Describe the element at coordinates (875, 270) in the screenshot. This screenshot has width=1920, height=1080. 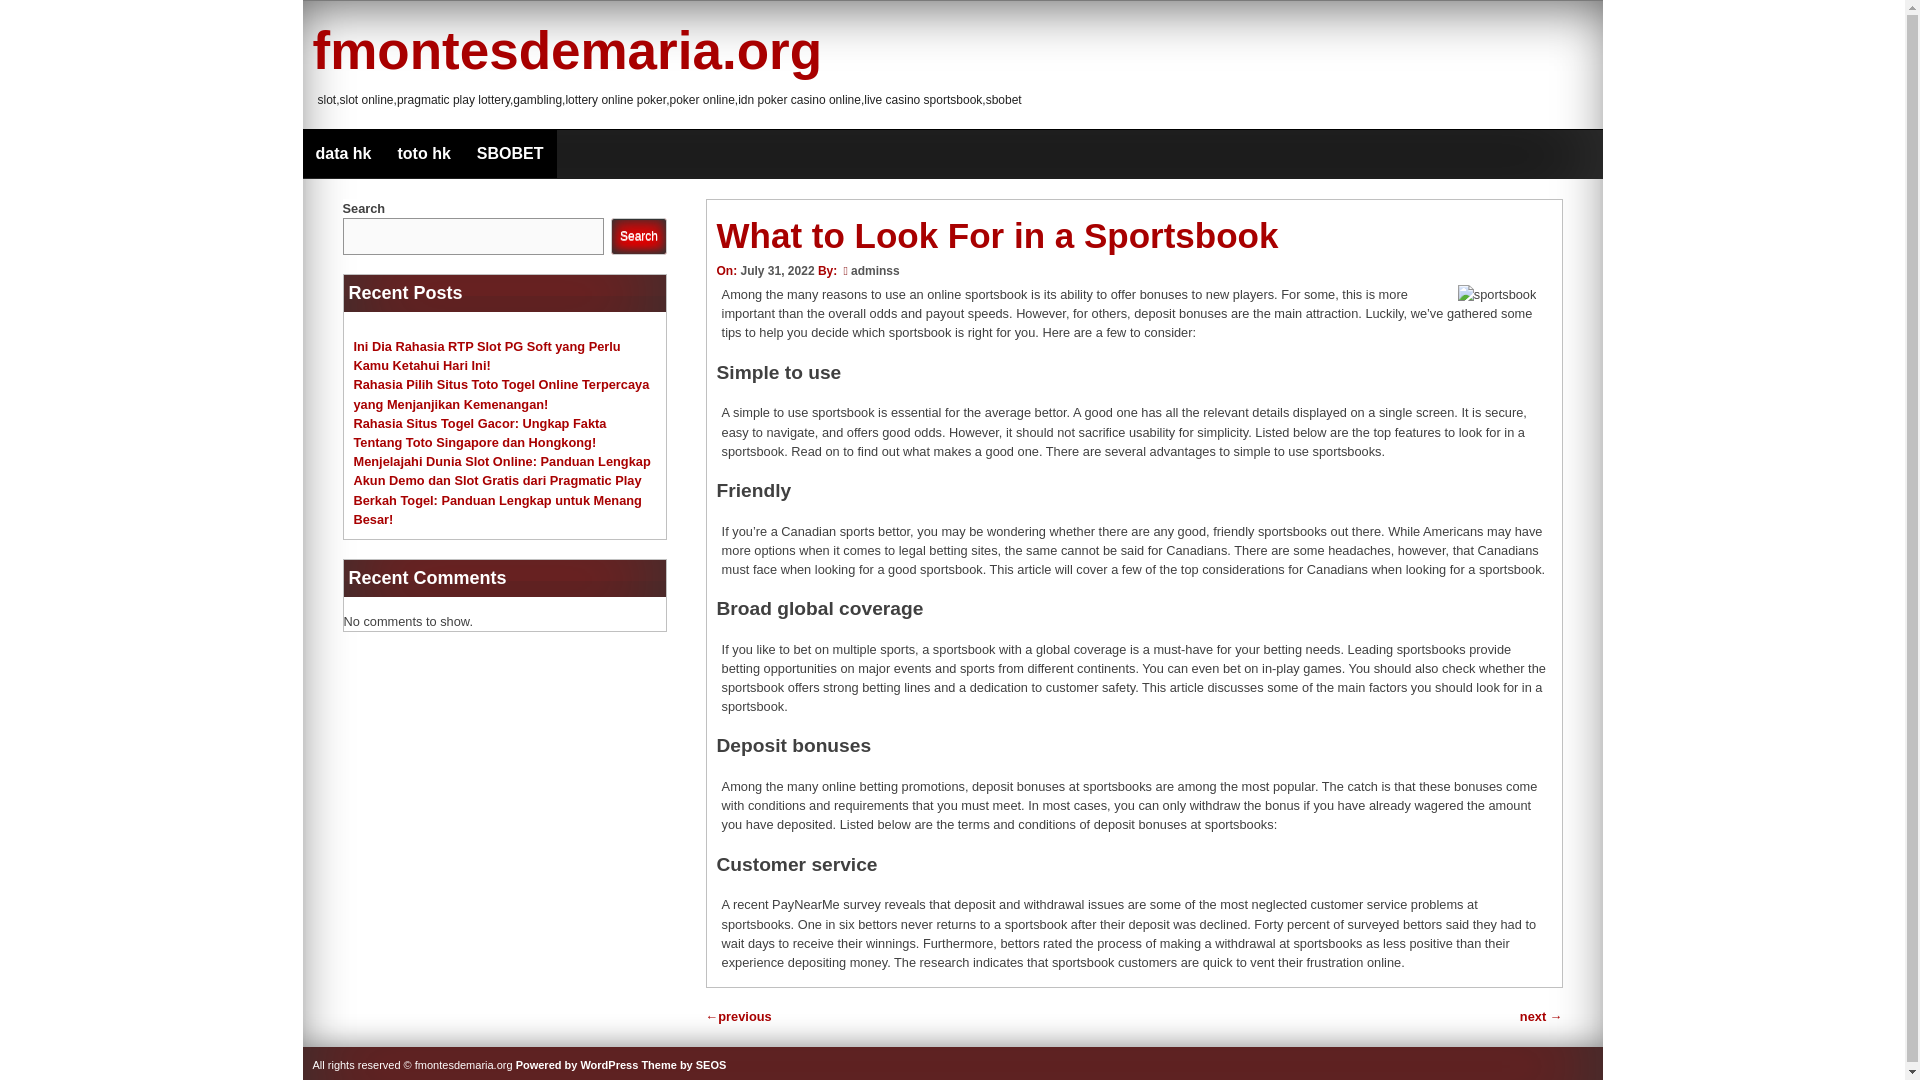
I see `adminss` at that location.